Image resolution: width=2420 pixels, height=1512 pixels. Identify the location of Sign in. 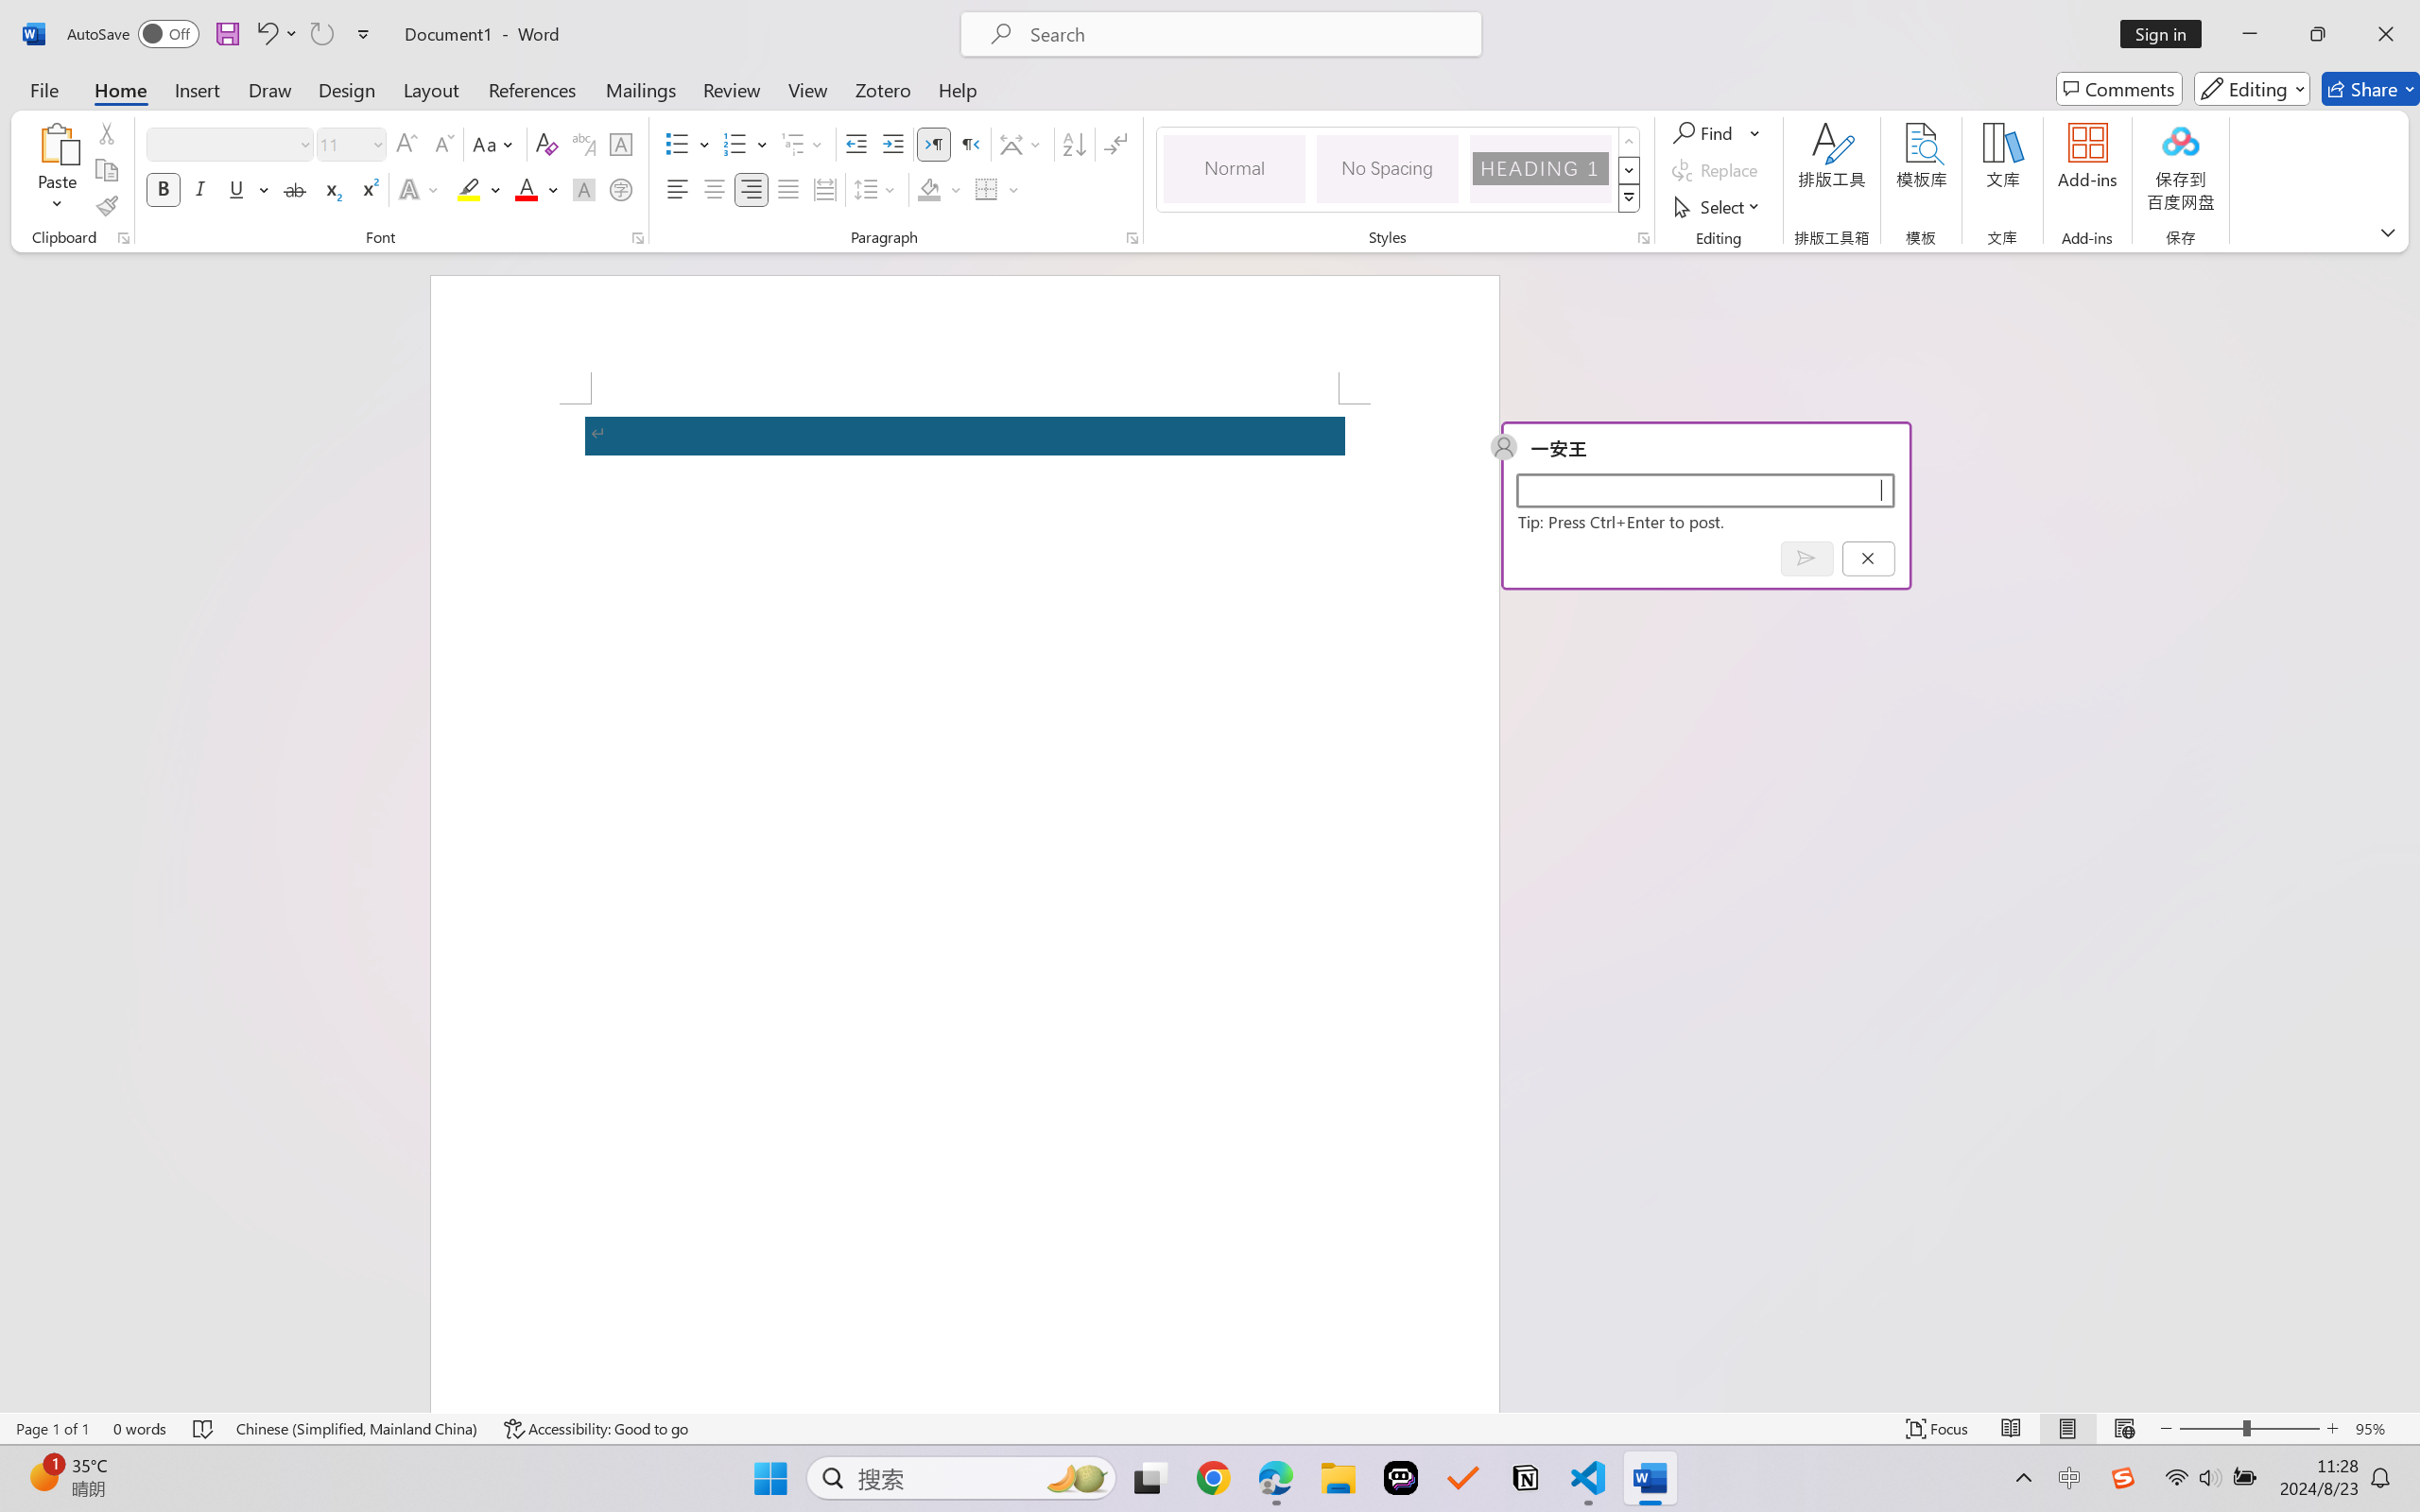
(2168, 34).